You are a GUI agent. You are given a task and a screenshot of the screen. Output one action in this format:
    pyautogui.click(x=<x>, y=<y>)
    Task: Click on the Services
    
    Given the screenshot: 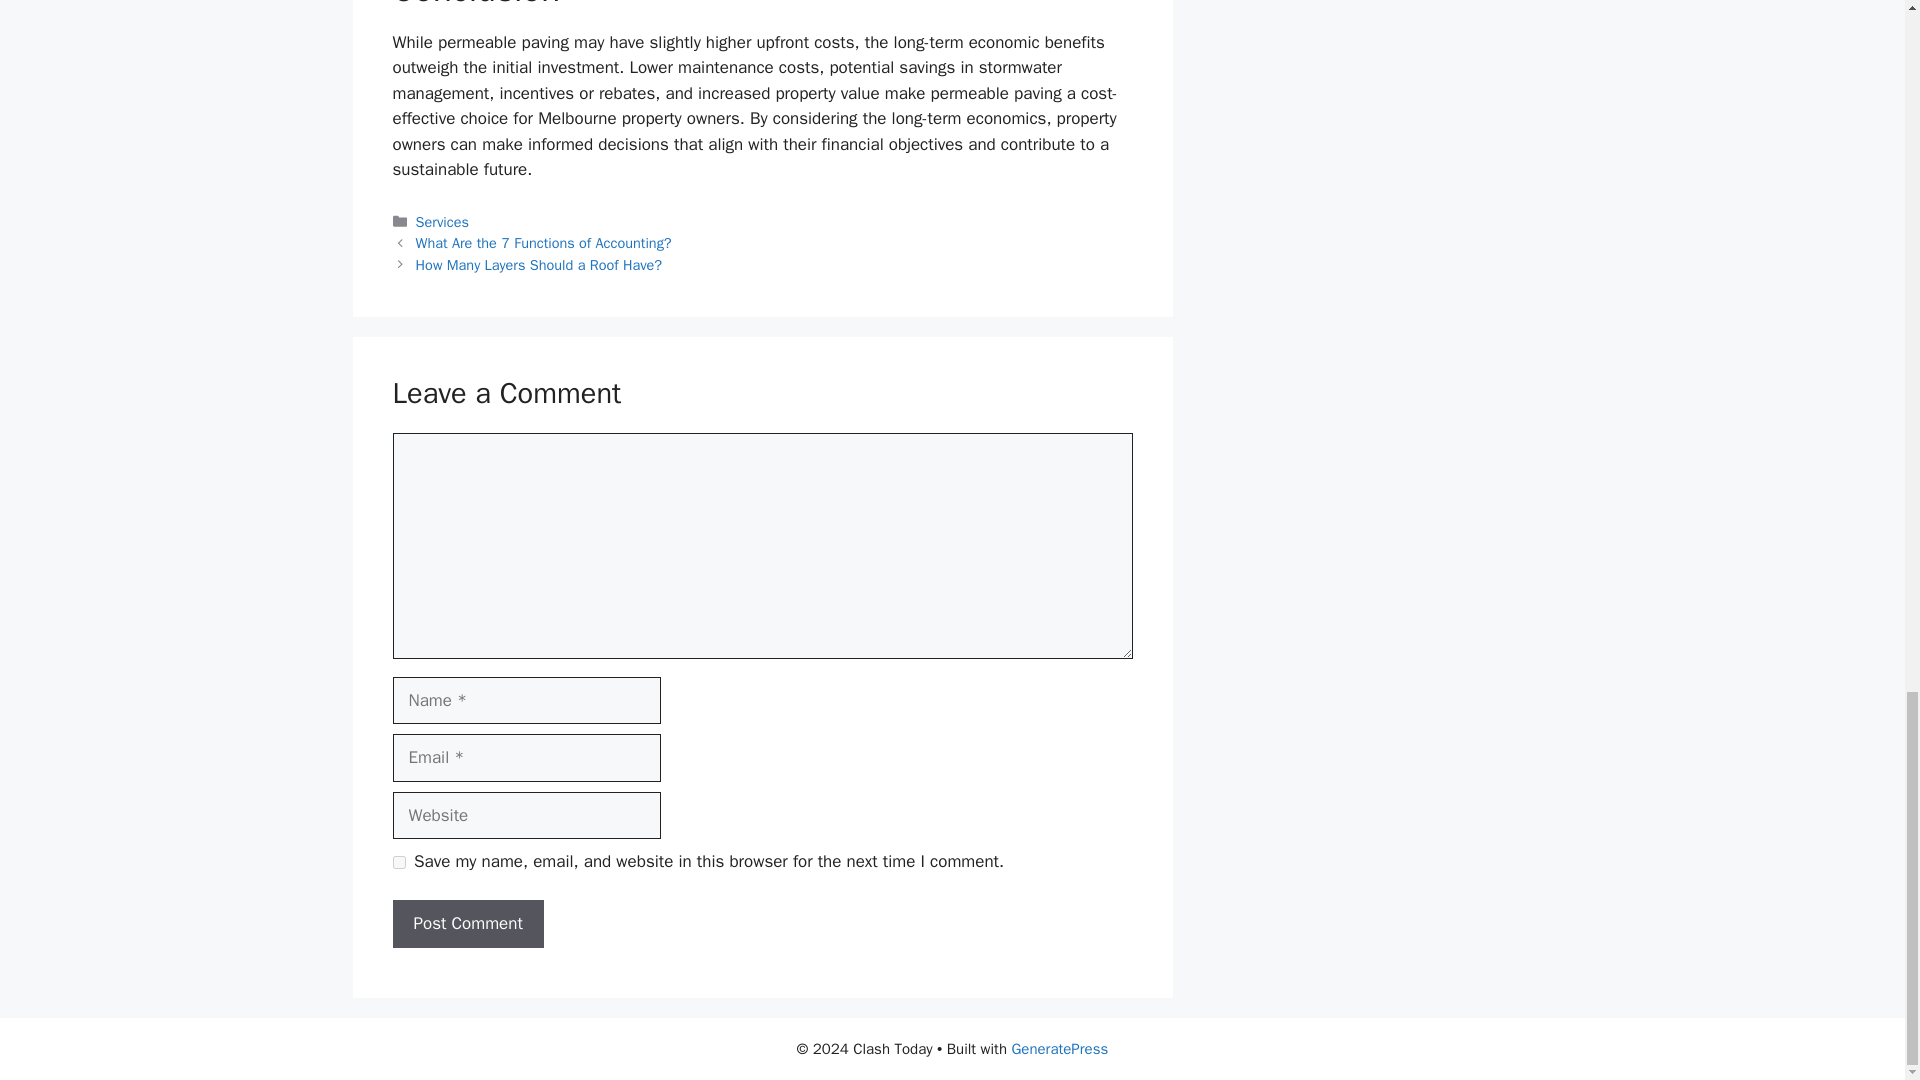 What is the action you would take?
    pyautogui.click(x=442, y=222)
    